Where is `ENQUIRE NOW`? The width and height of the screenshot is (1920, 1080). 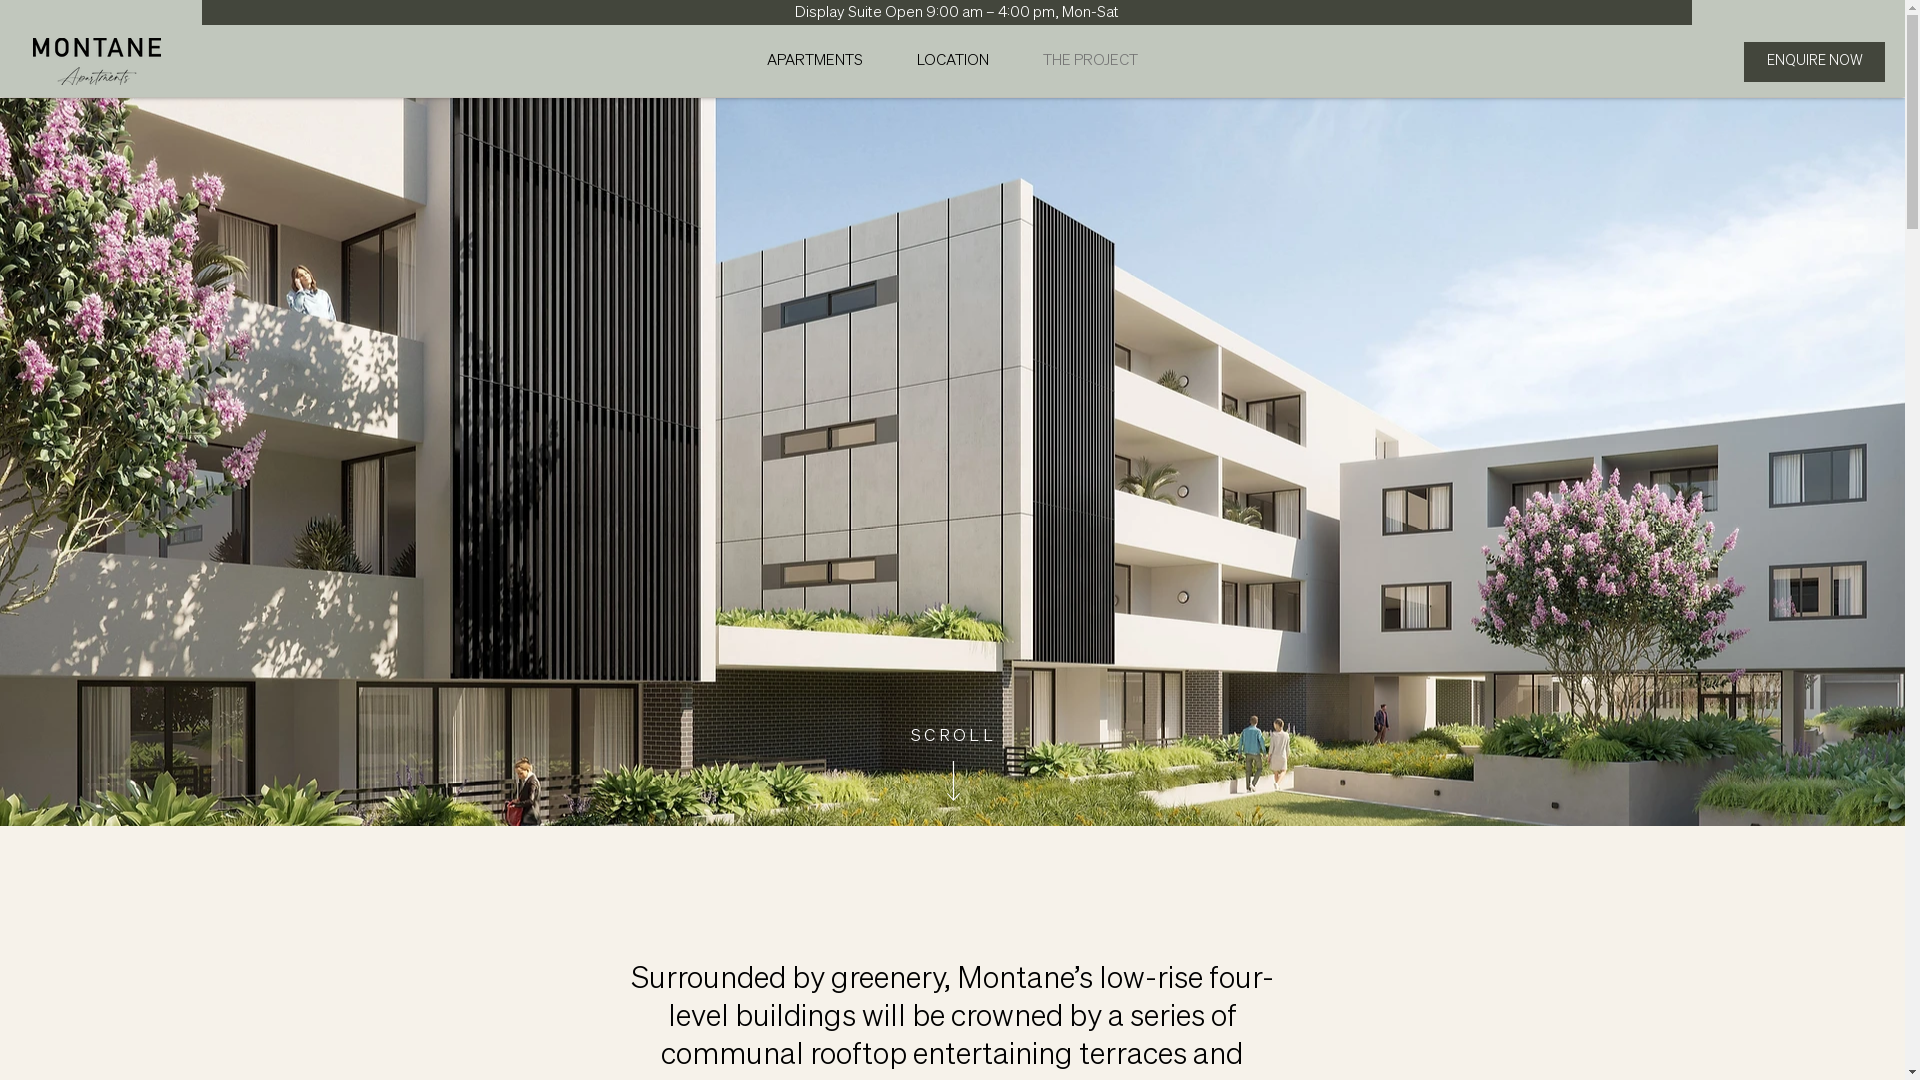 ENQUIRE NOW is located at coordinates (1814, 62).